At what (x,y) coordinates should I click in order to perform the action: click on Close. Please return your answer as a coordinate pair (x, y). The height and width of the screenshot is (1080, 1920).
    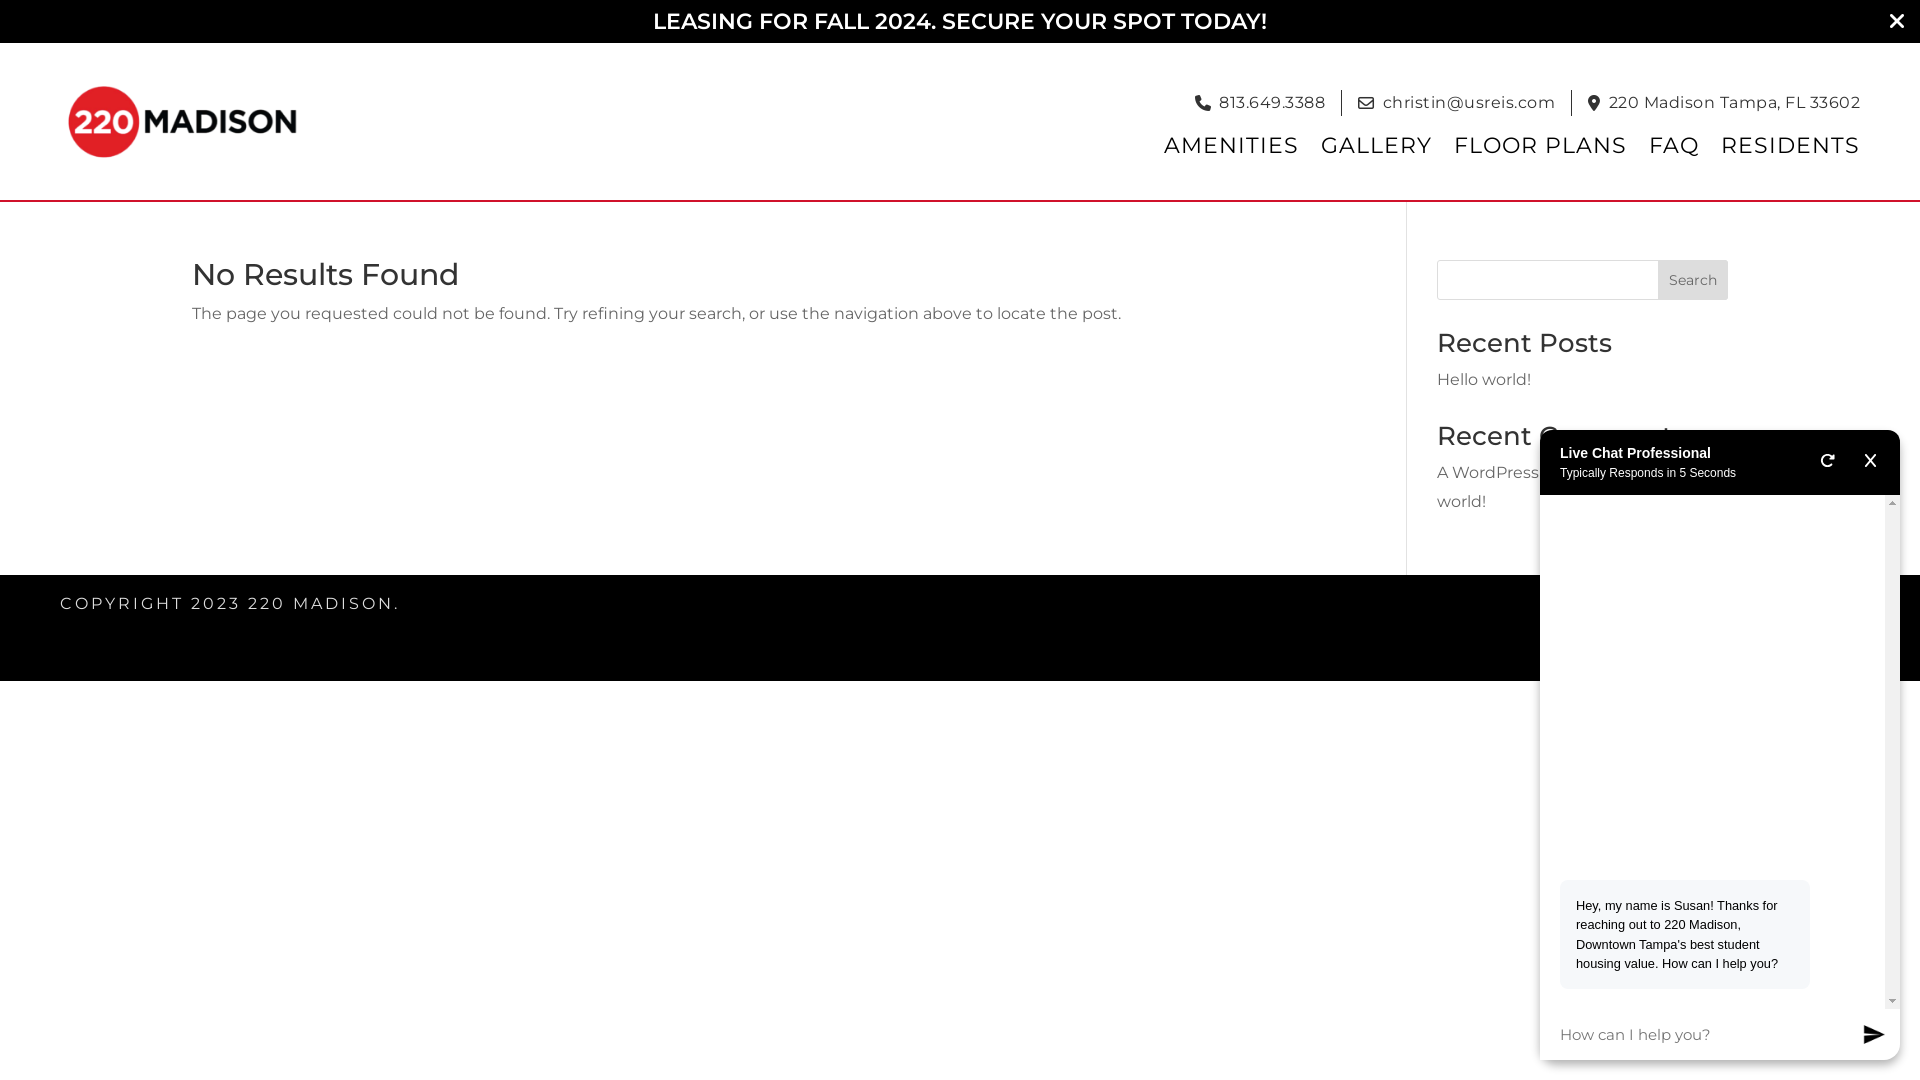
    Looking at the image, I should click on (1870, 462).